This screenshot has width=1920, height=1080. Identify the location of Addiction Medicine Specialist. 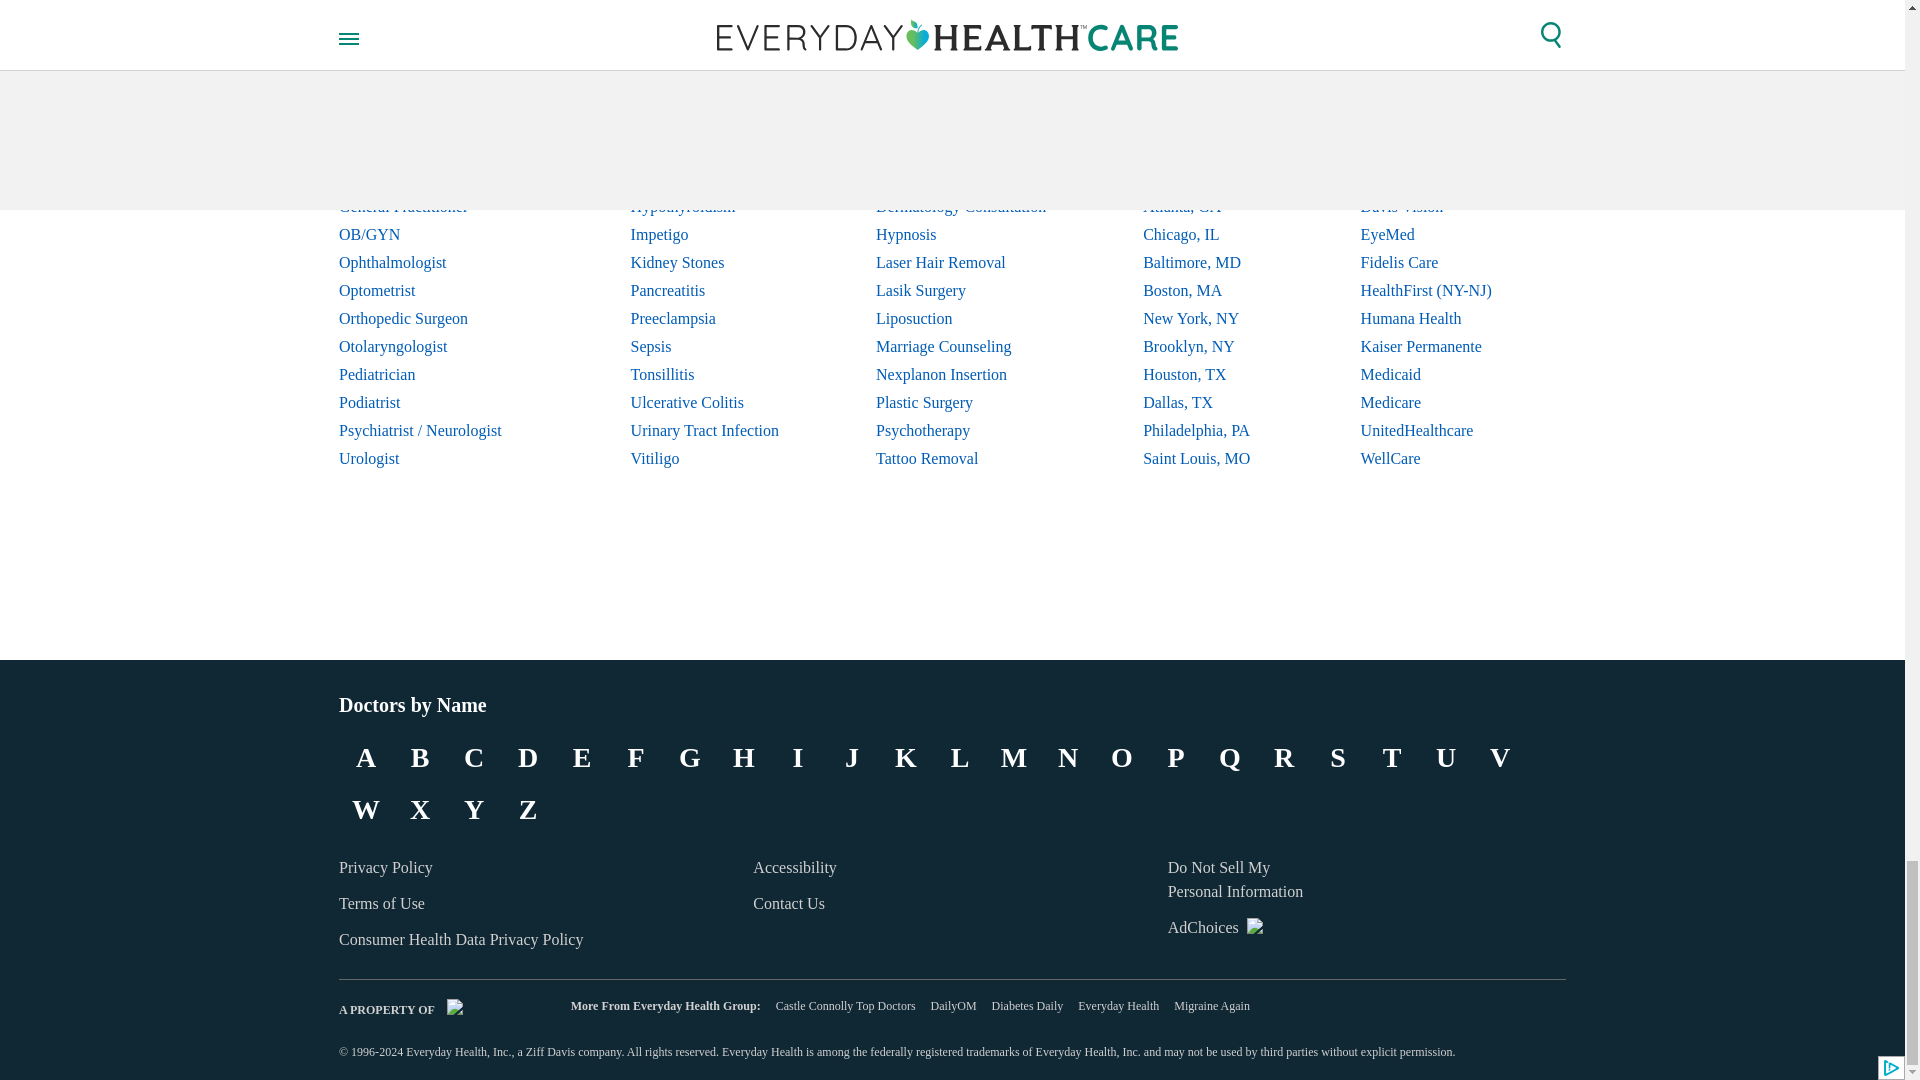
(436, 66).